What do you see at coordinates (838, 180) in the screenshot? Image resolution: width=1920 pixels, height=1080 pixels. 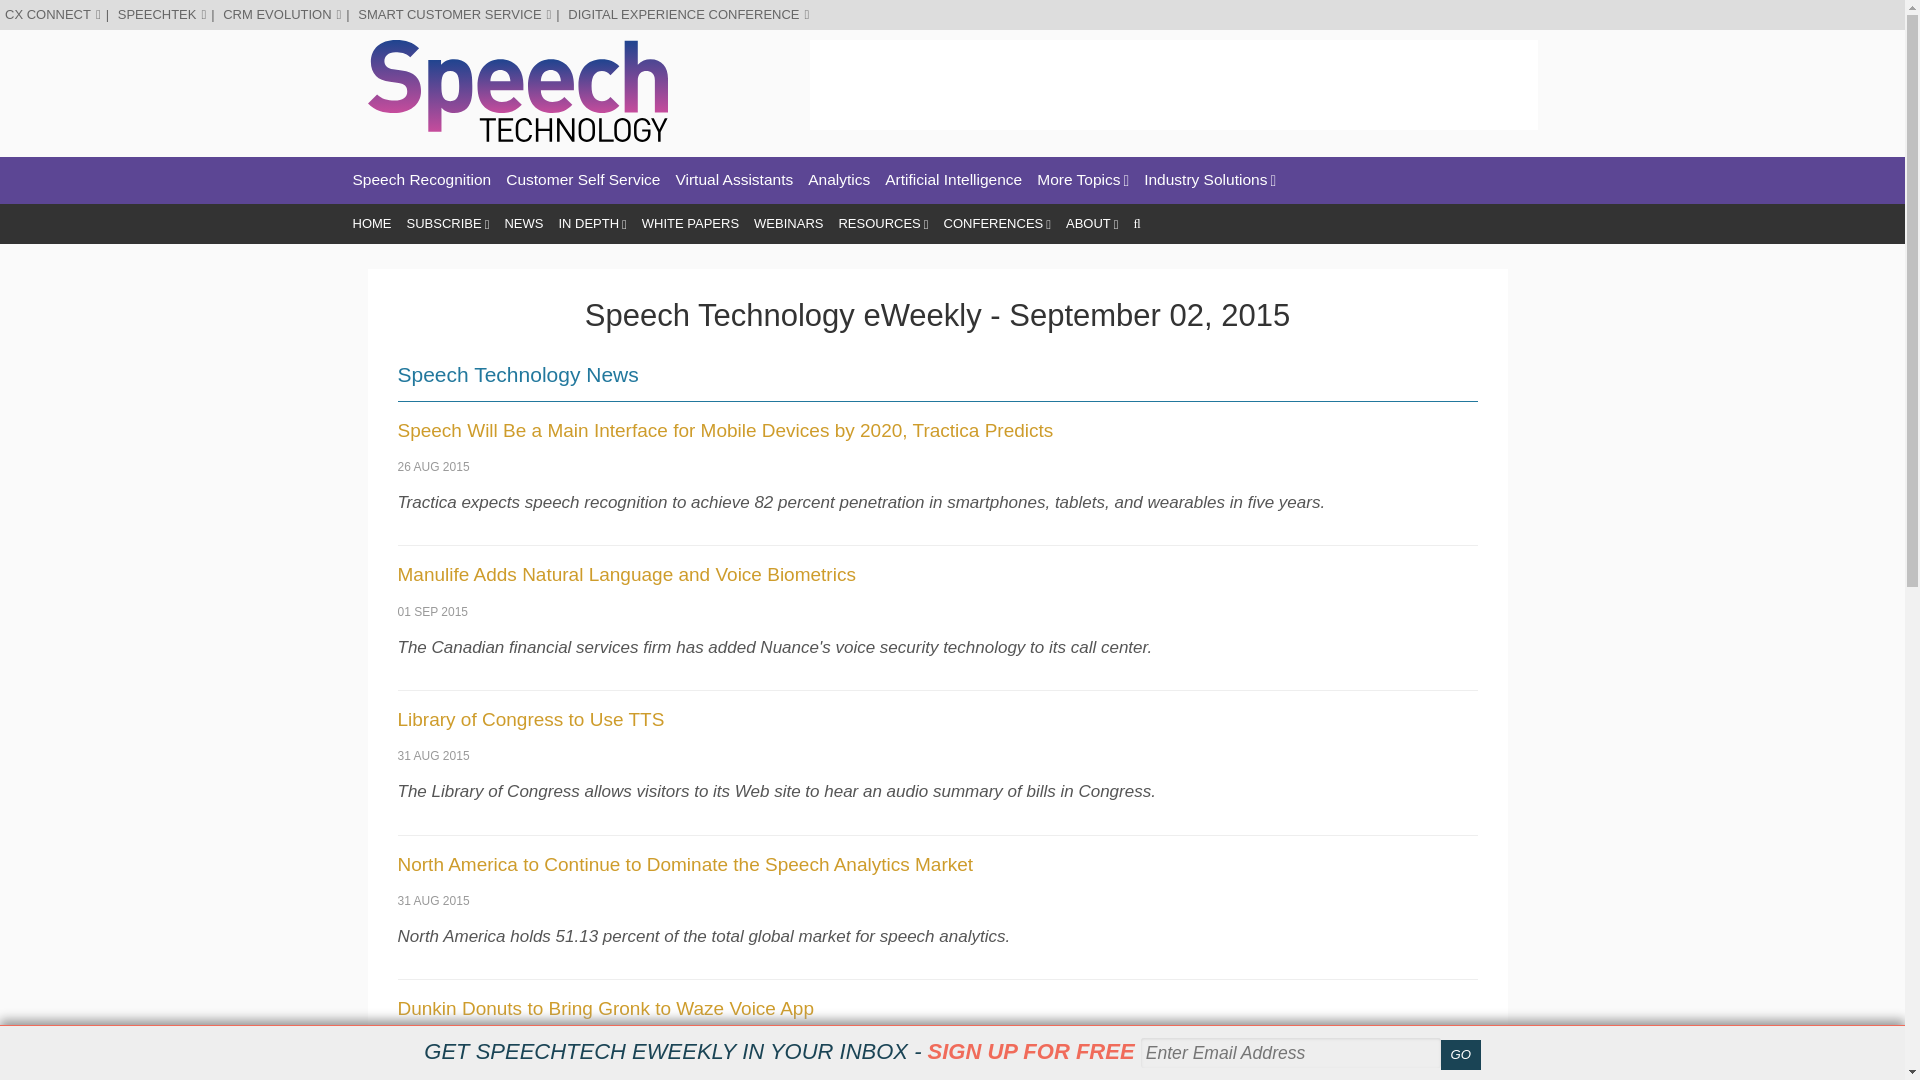 I see `Analytics` at bounding box center [838, 180].